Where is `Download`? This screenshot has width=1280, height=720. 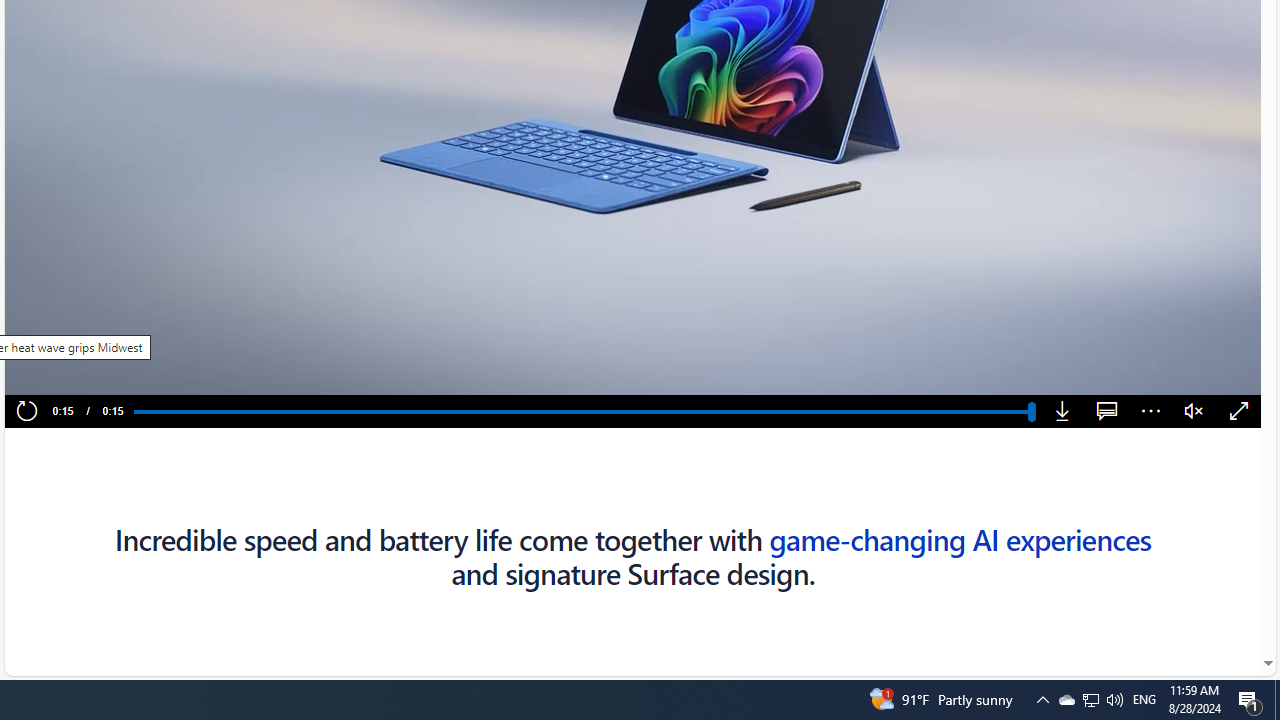
Download is located at coordinates (1062, 412).